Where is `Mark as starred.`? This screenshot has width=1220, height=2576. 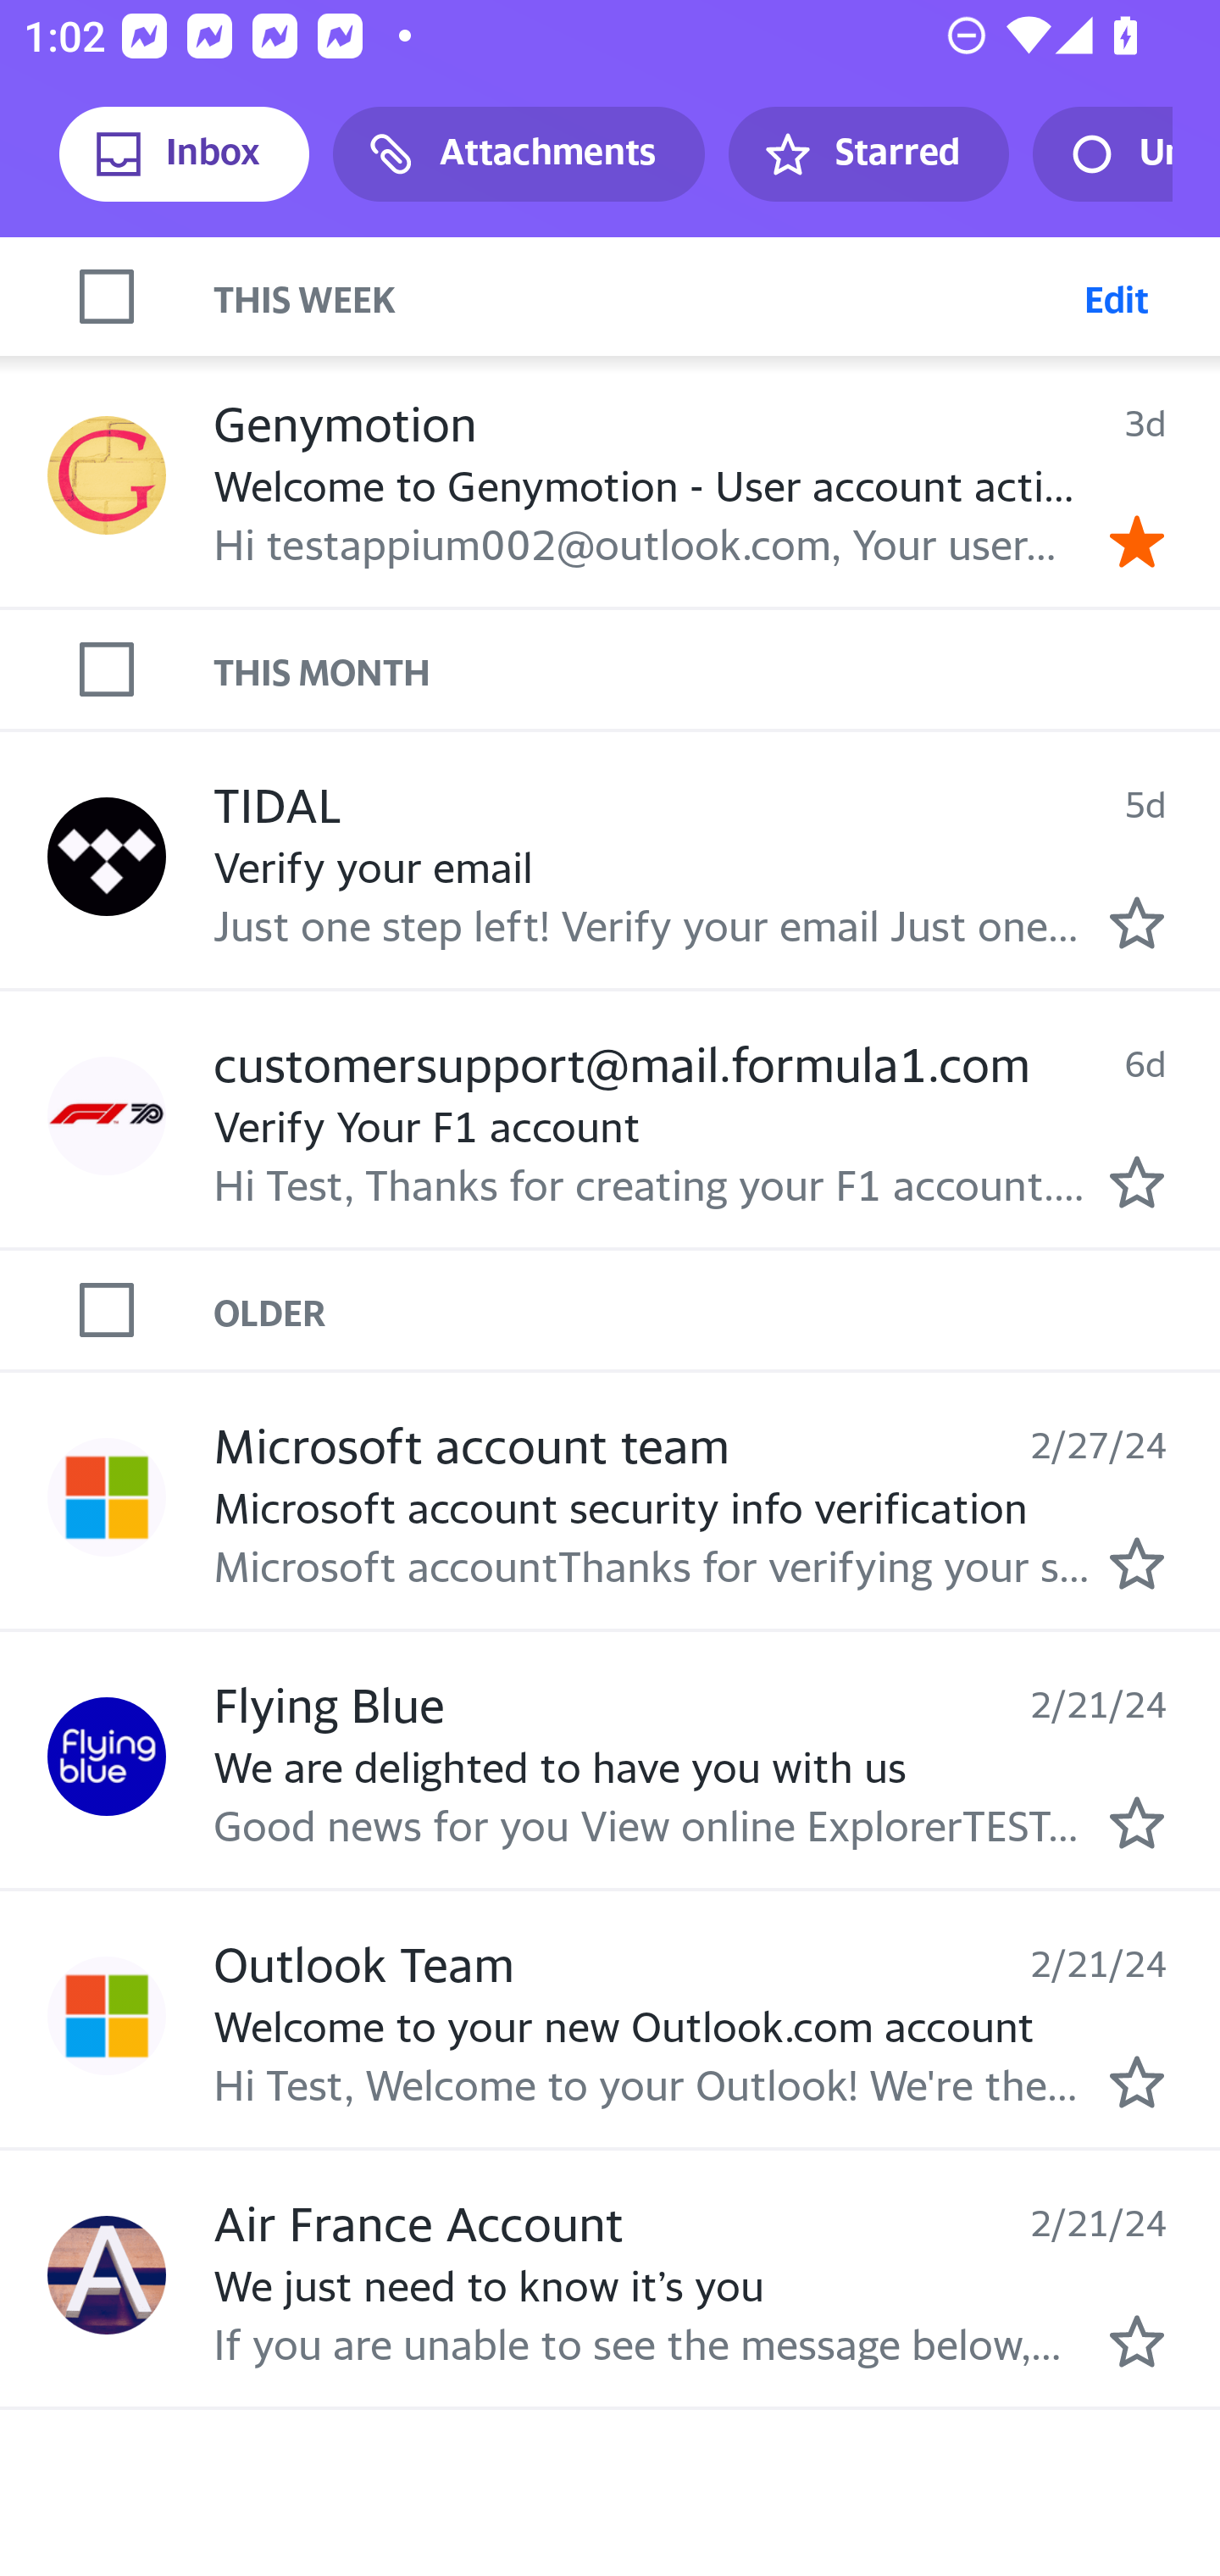
Mark as starred. is located at coordinates (1137, 1822).